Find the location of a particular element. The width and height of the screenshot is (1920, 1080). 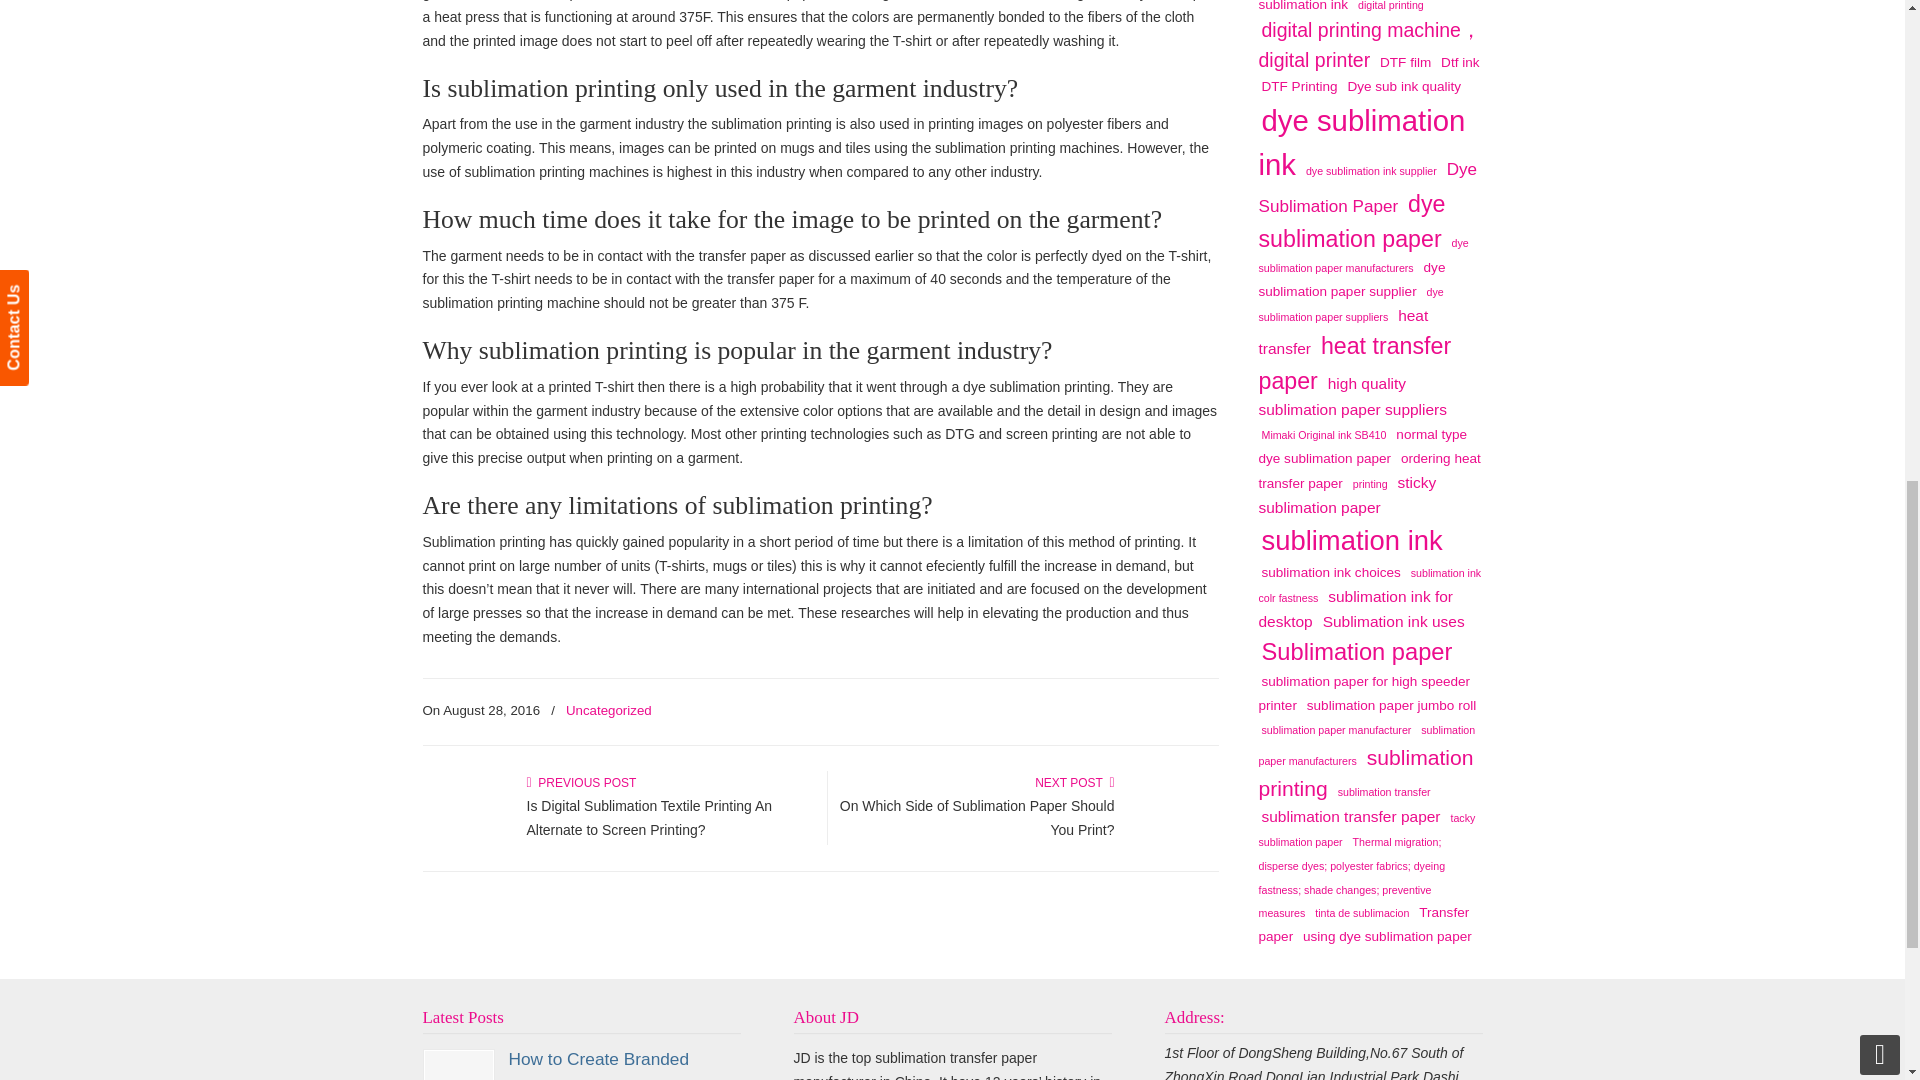

 PREVIOUS POST is located at coordinates (580, 782).